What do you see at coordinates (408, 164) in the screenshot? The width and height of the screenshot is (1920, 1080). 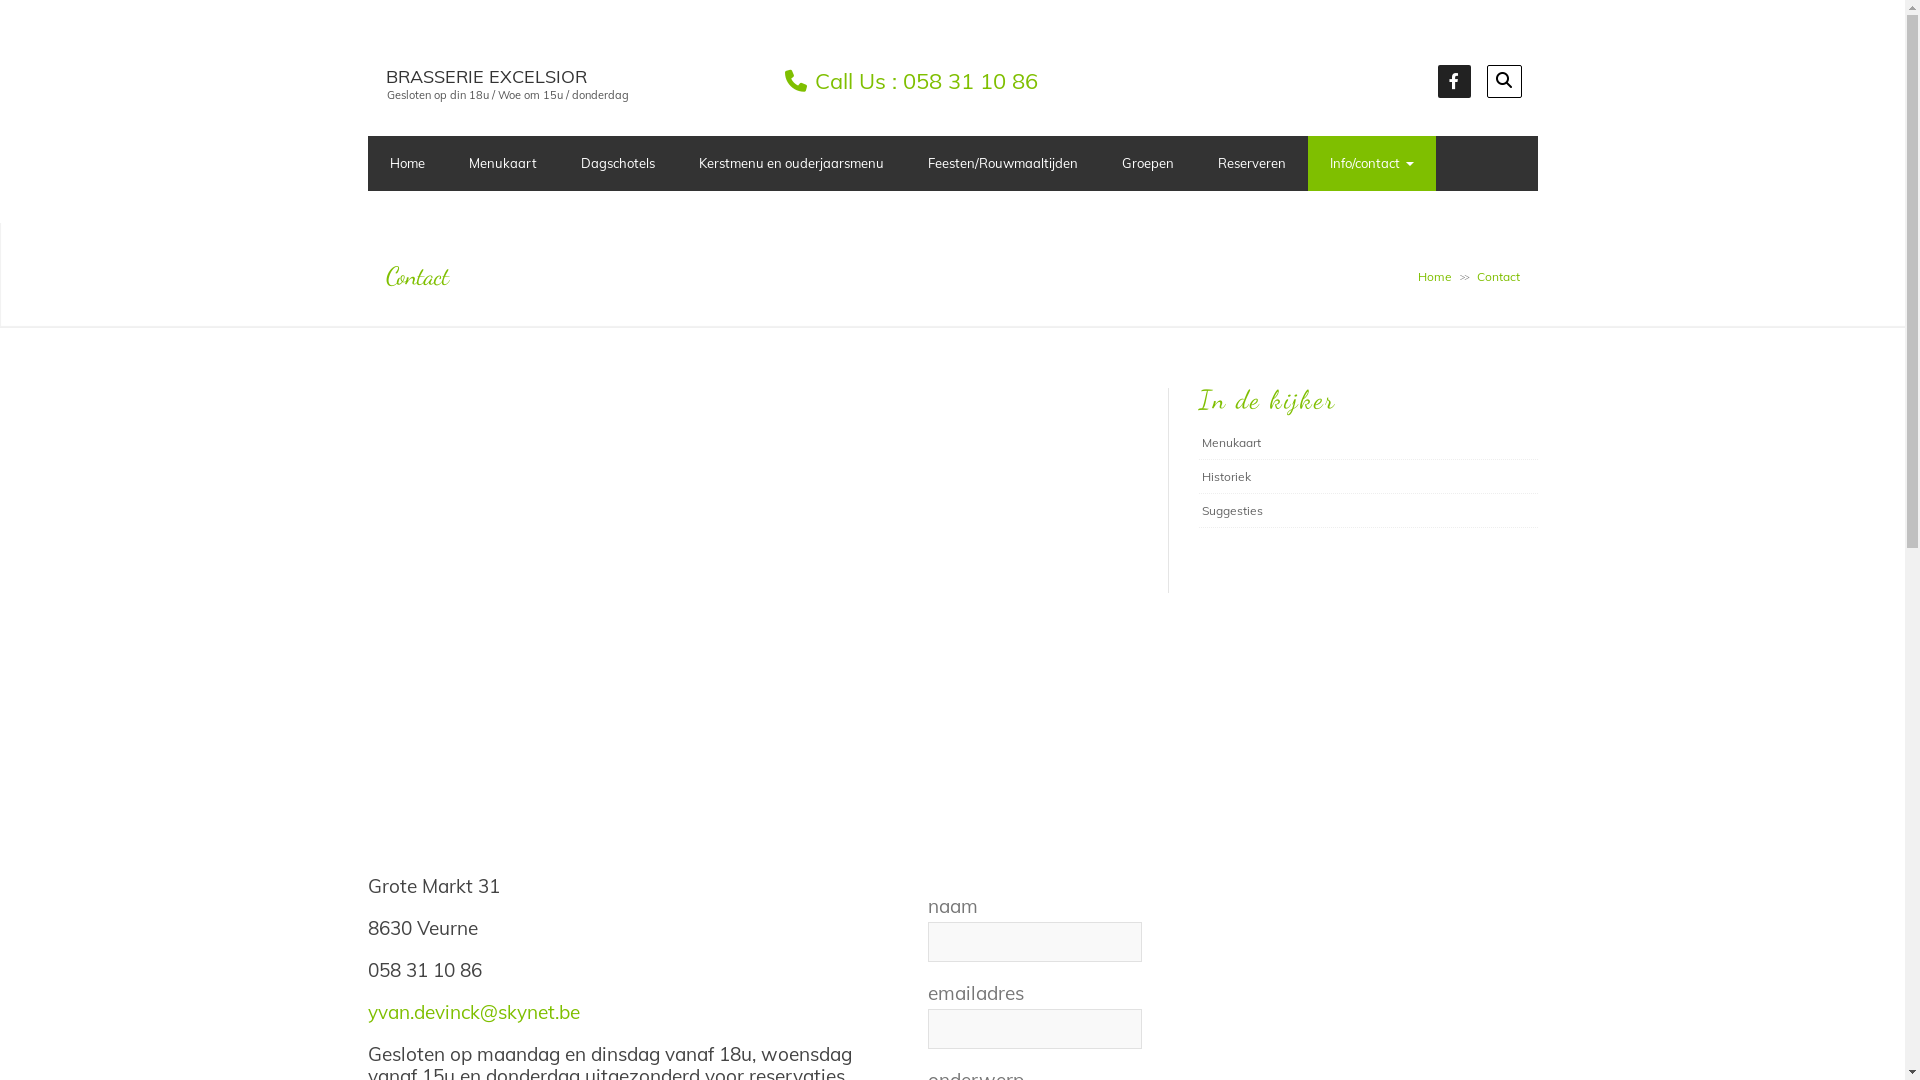 I see `Home` at bounding box center [408, 164].